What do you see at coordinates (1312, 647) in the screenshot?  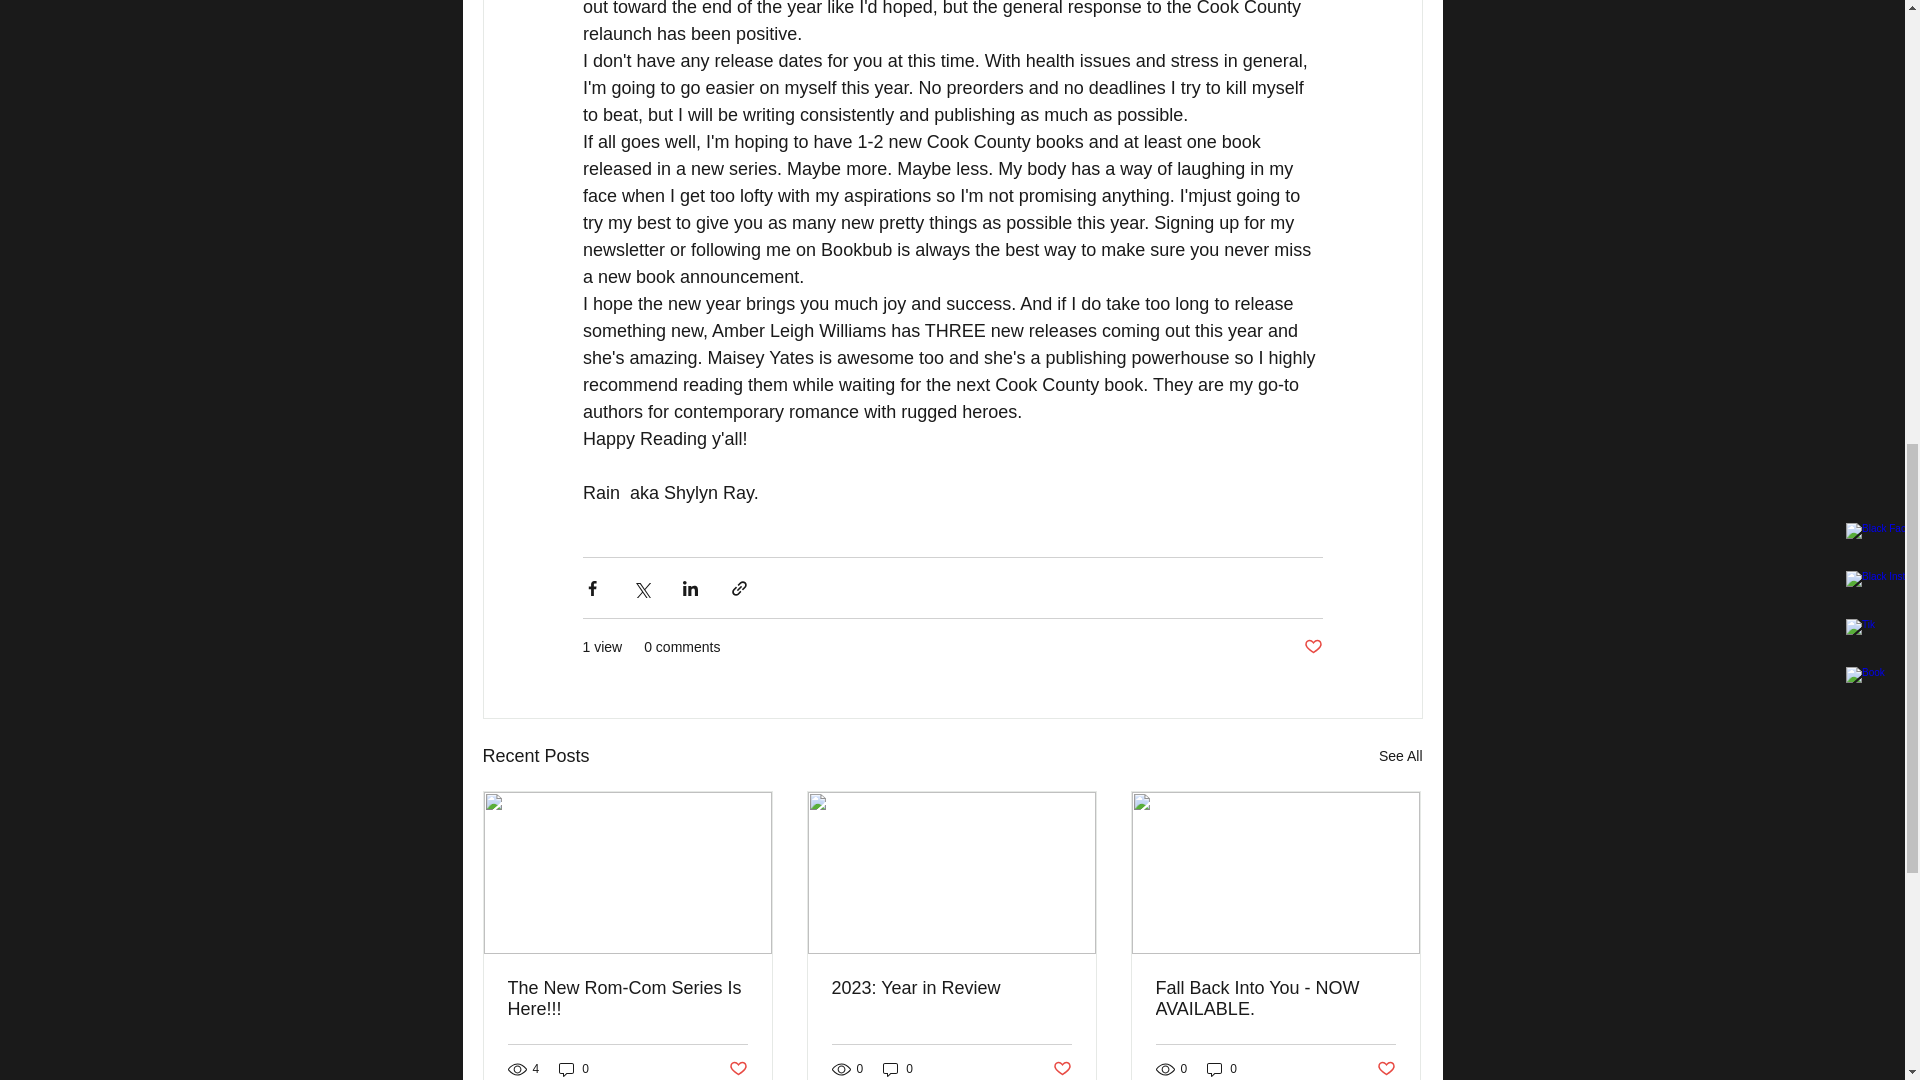 I see `Post not marked as liked` at bounding box center [1312, 647].